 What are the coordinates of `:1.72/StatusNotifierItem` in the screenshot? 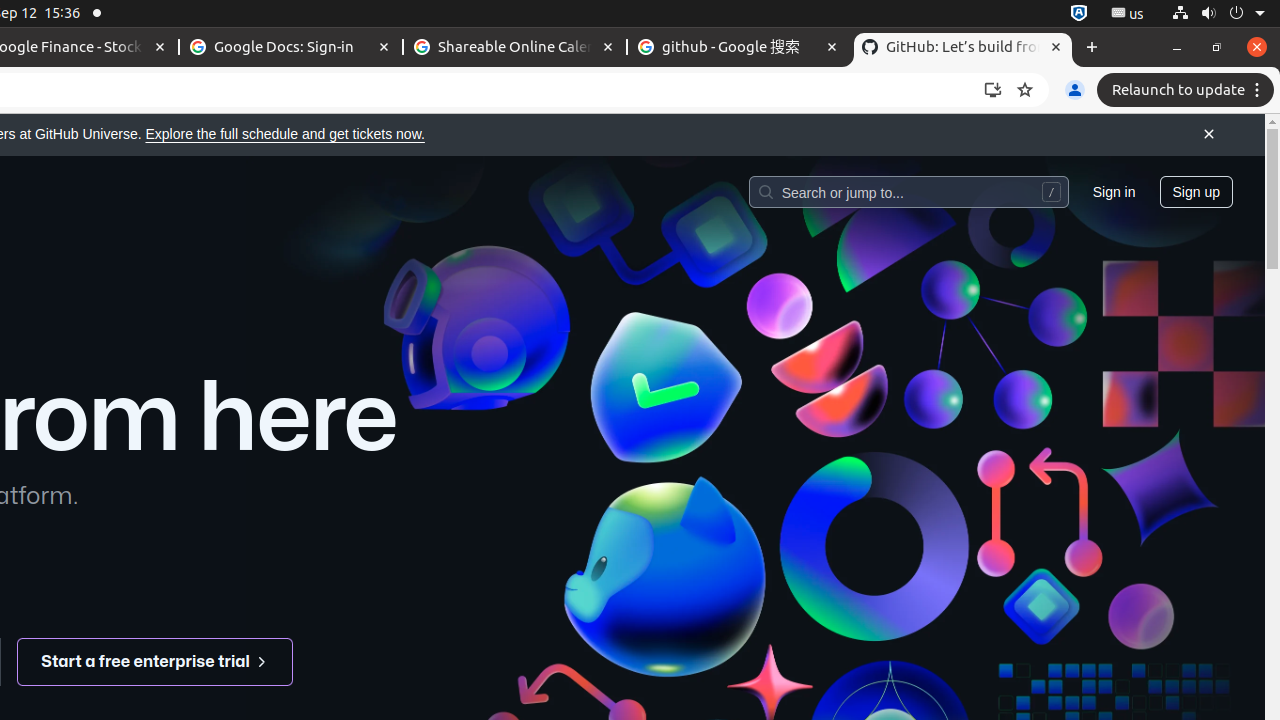 It's located at (1079, 14).